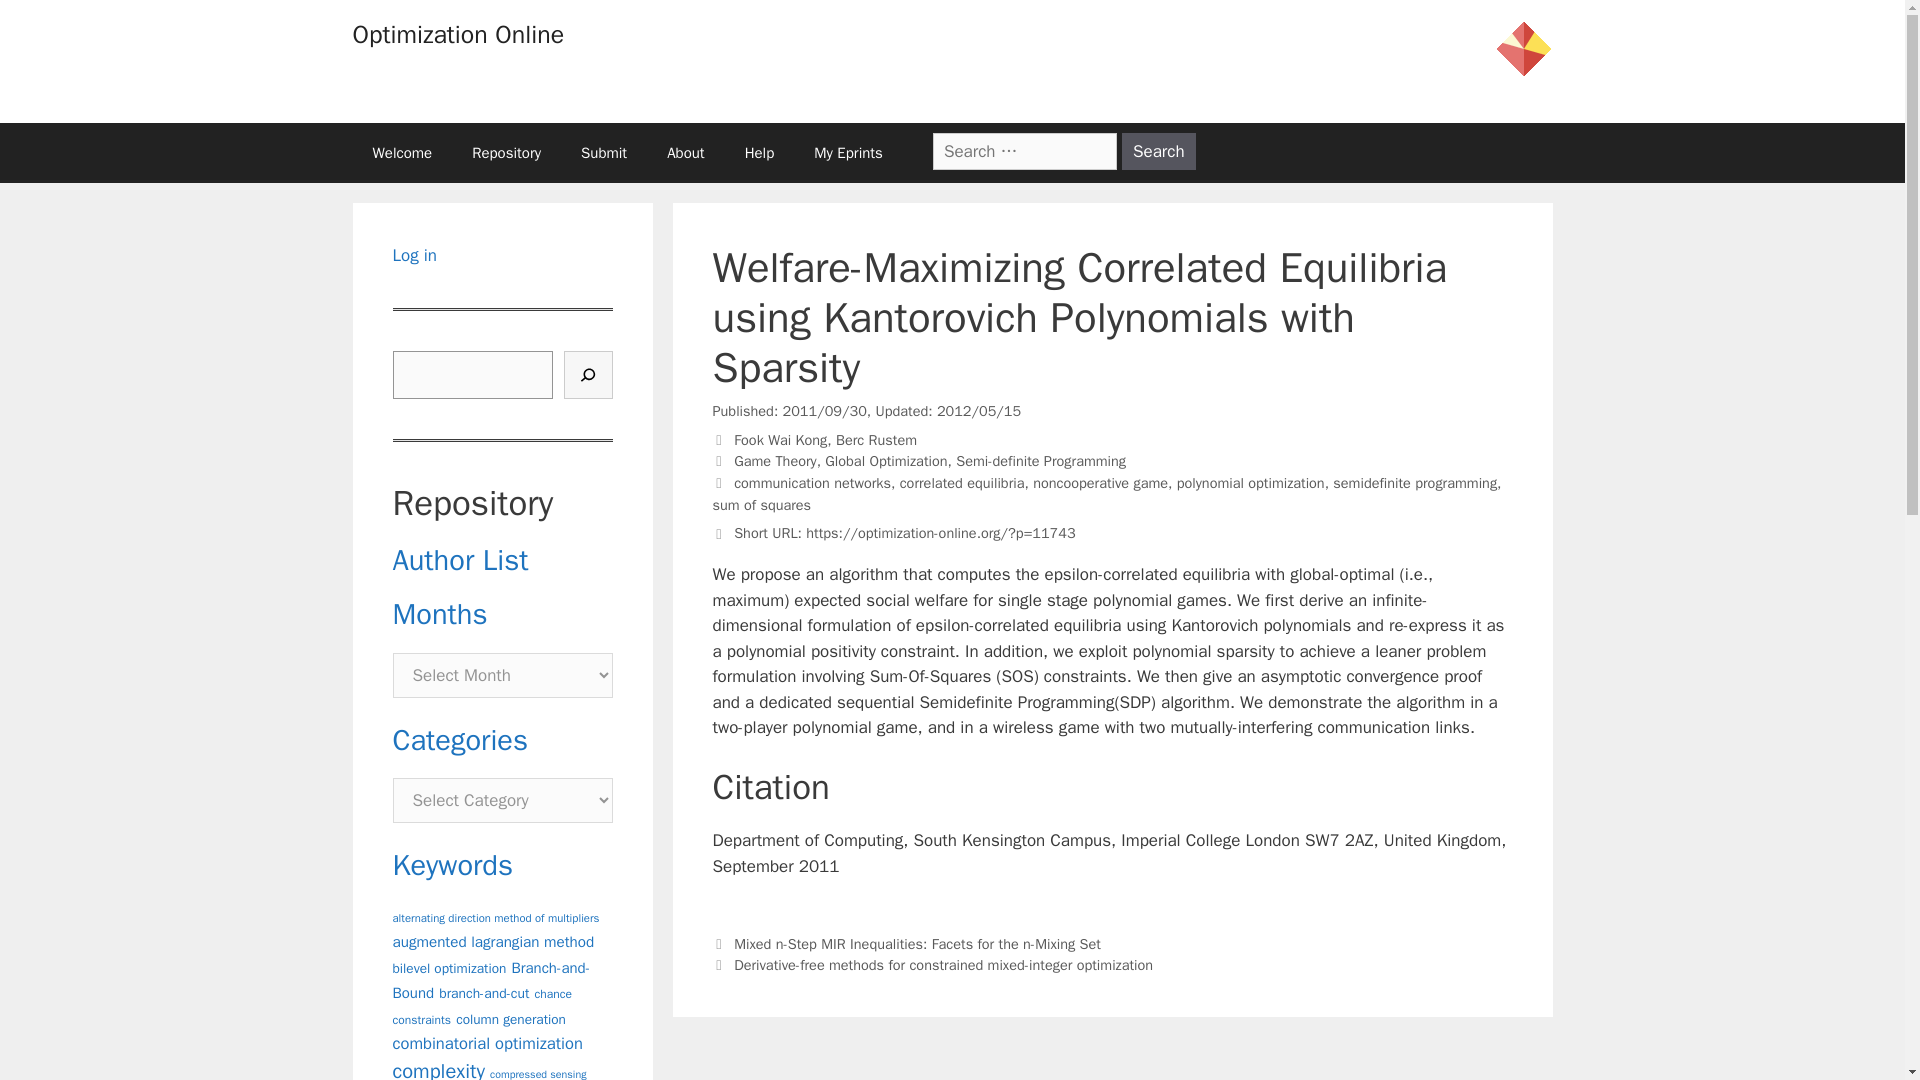 This screenshot has width=1920, height=1080. What do you see at coordinates (490, 981) in the screenshot?
I see `Branch-and-Bound` at bounding box center [490, 981].